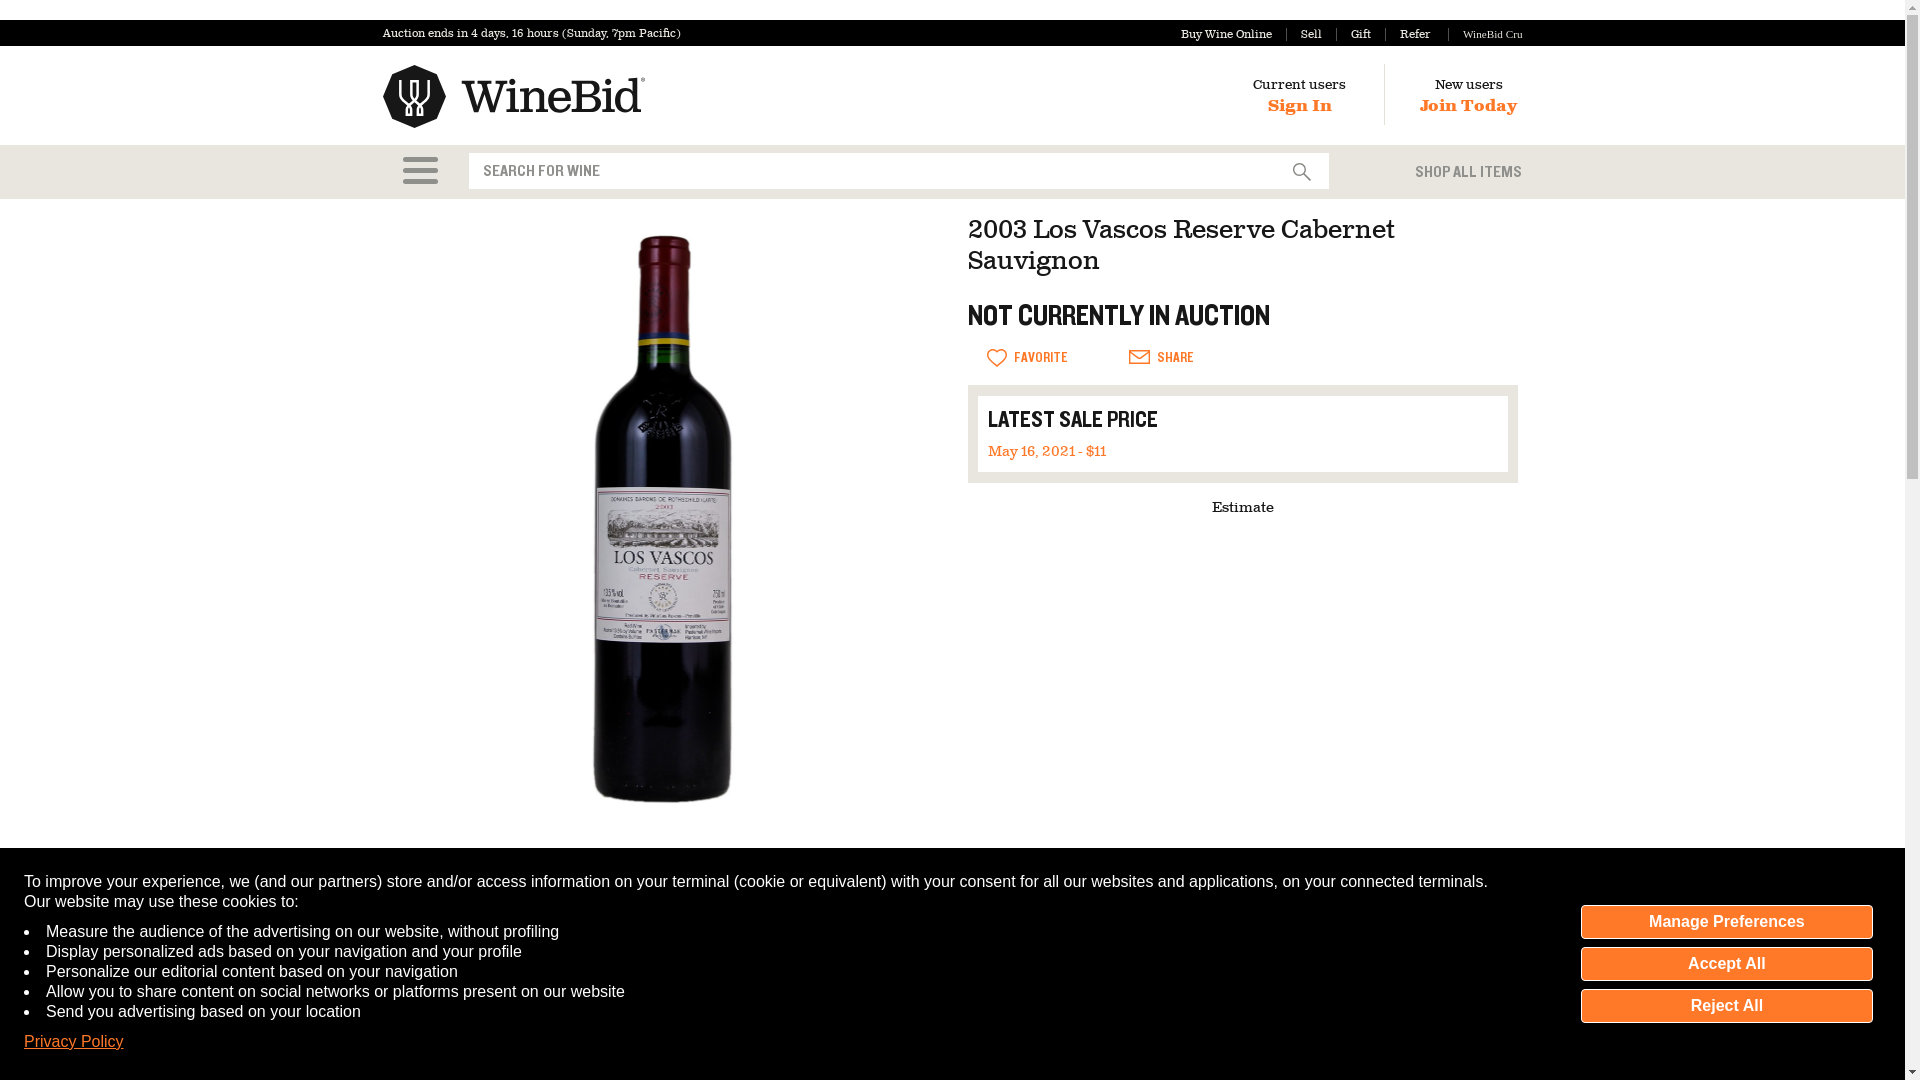 The width and height of the screenshot is (1920, 1080). Describe the element at coordinates (1468, 106) in the screenshot. I see `Join Today` at that location.